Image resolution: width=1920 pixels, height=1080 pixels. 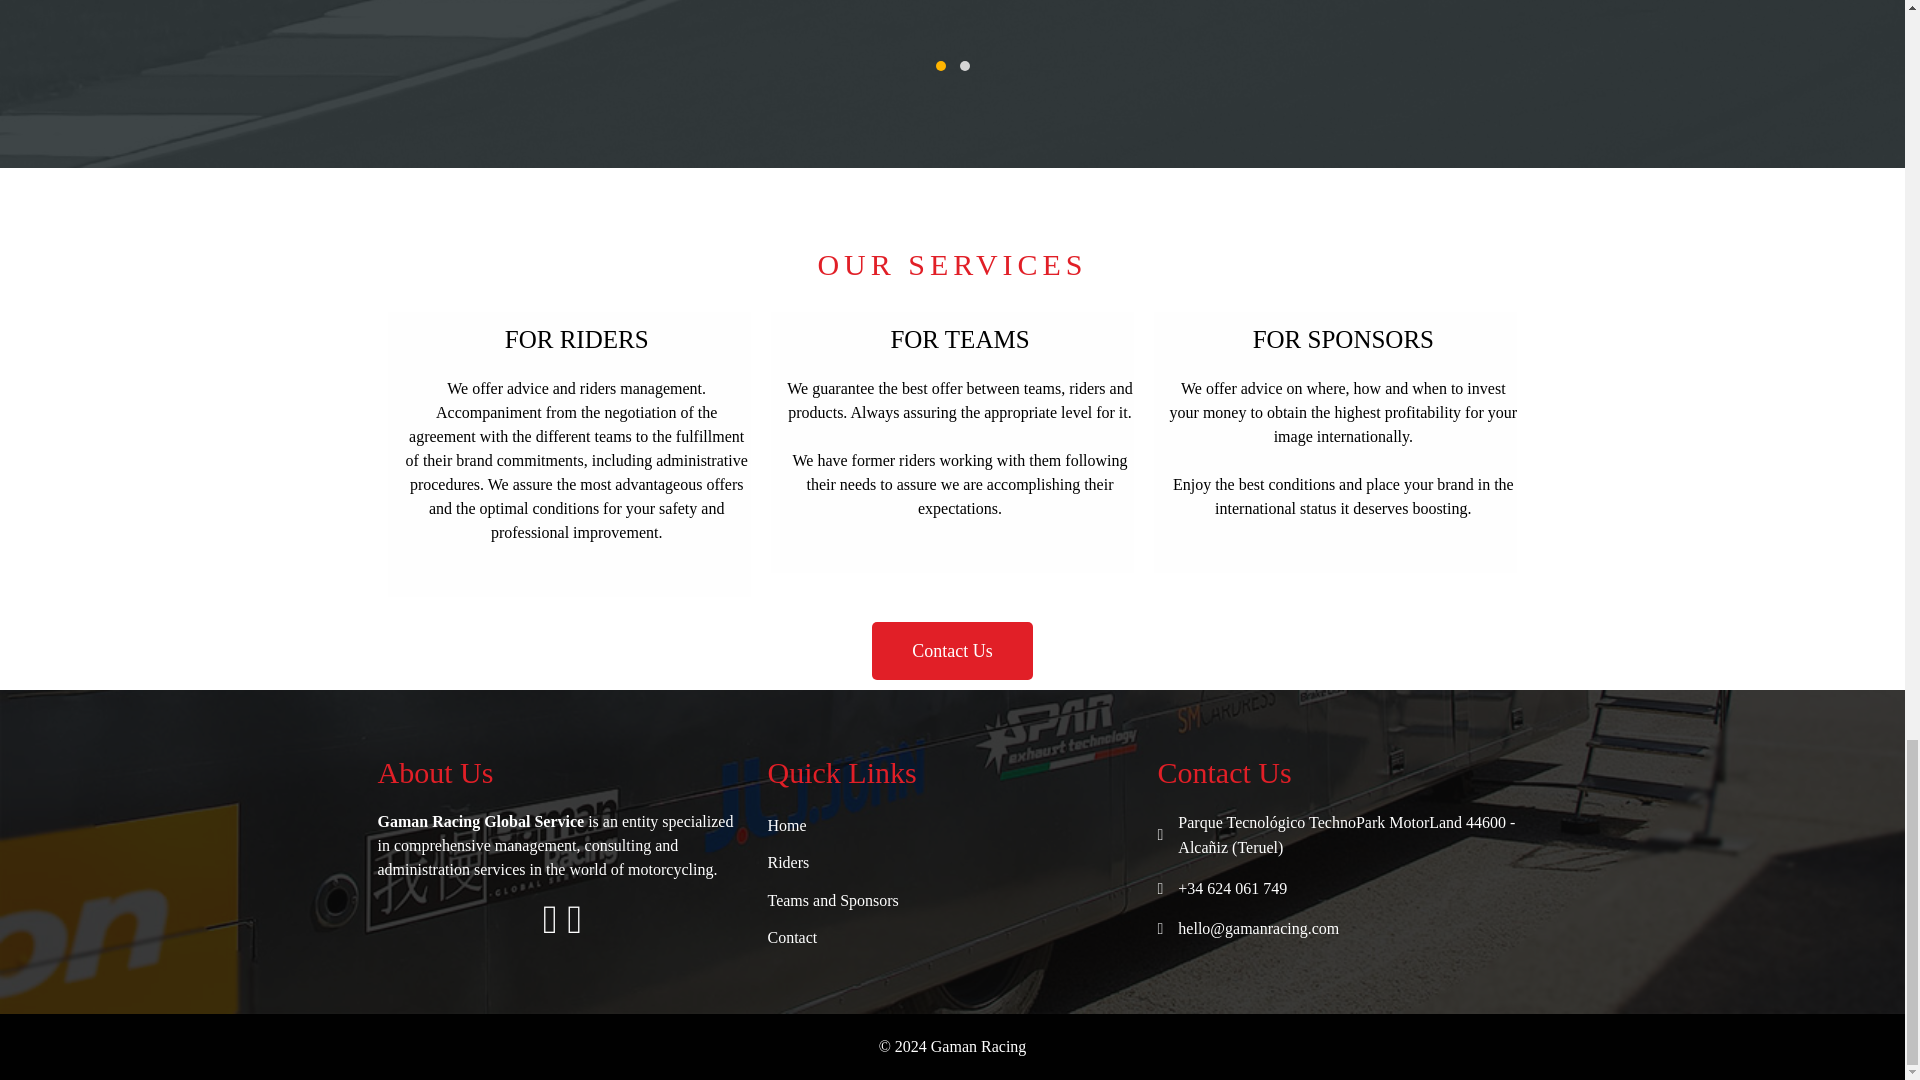 I want to click on Teams and Sponsors, so click(x=953, y=900).